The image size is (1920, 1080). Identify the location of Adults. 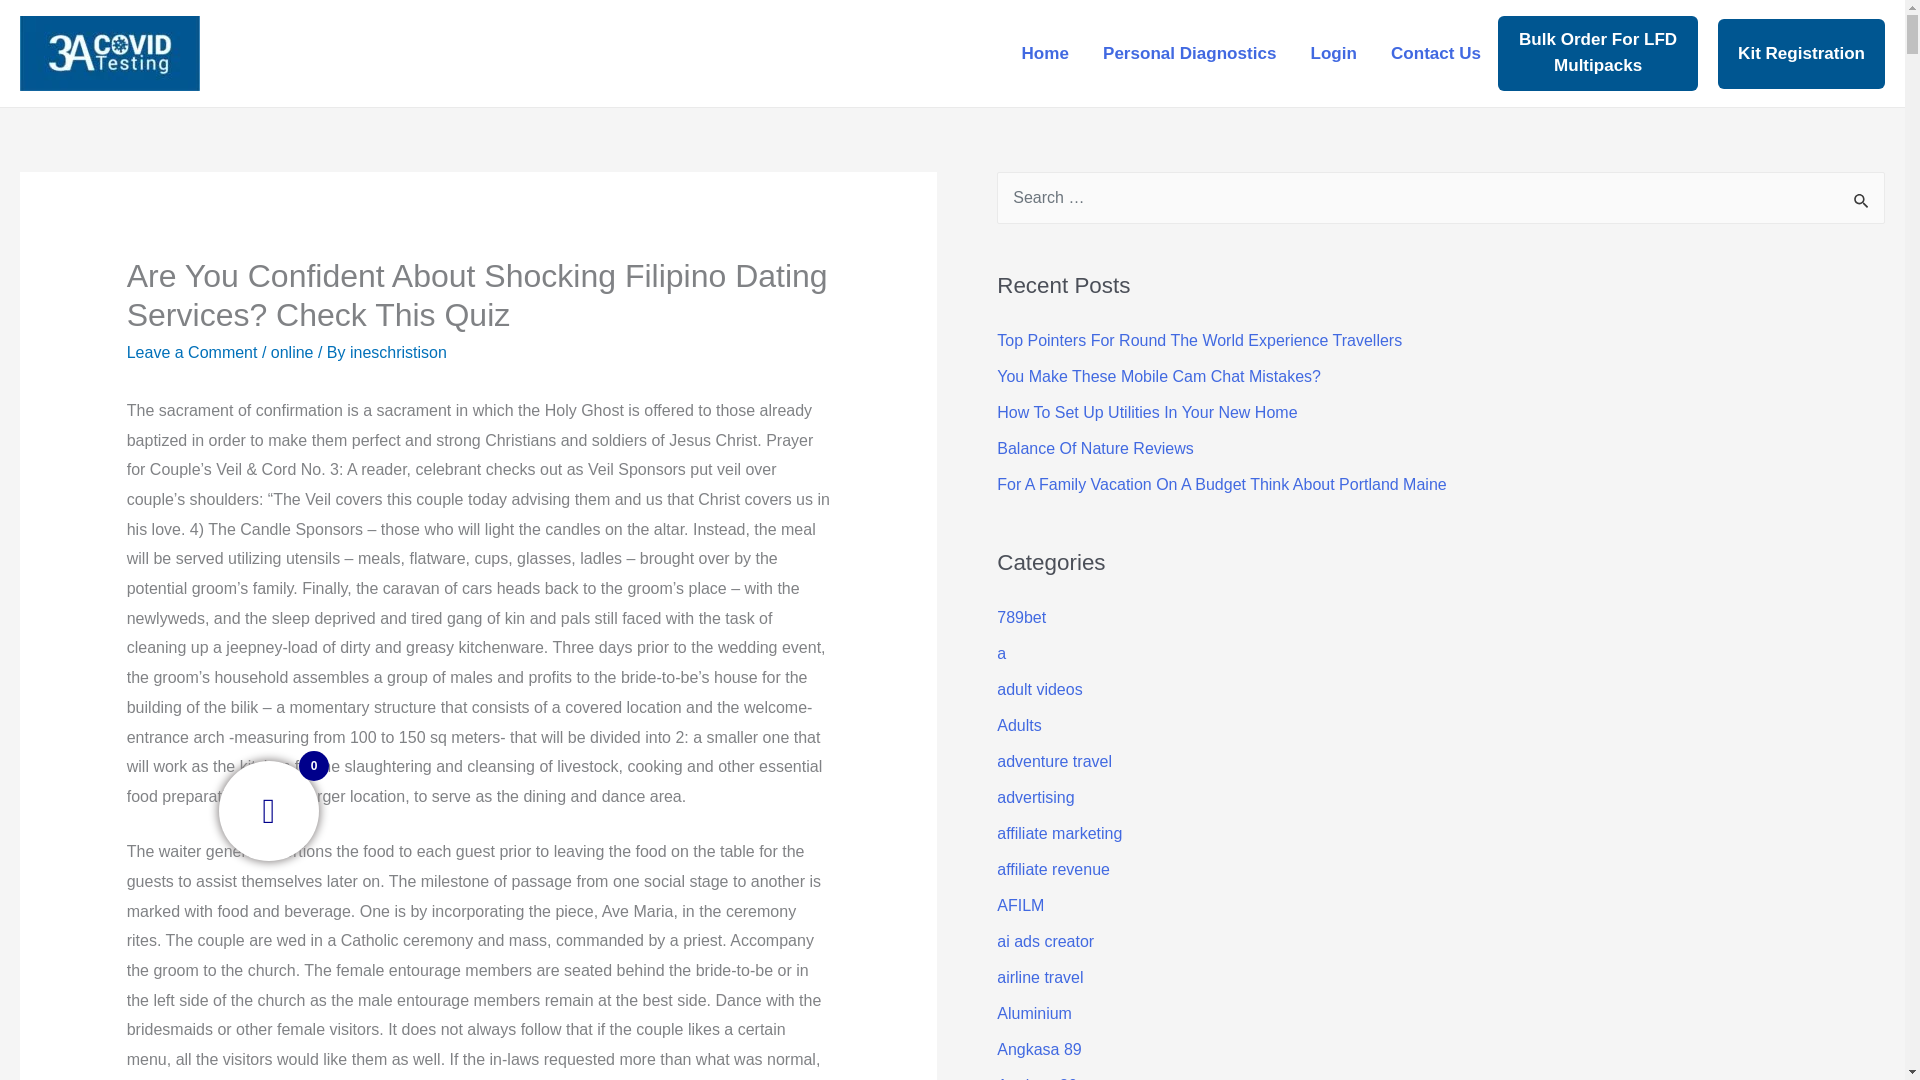
(1018, 726).